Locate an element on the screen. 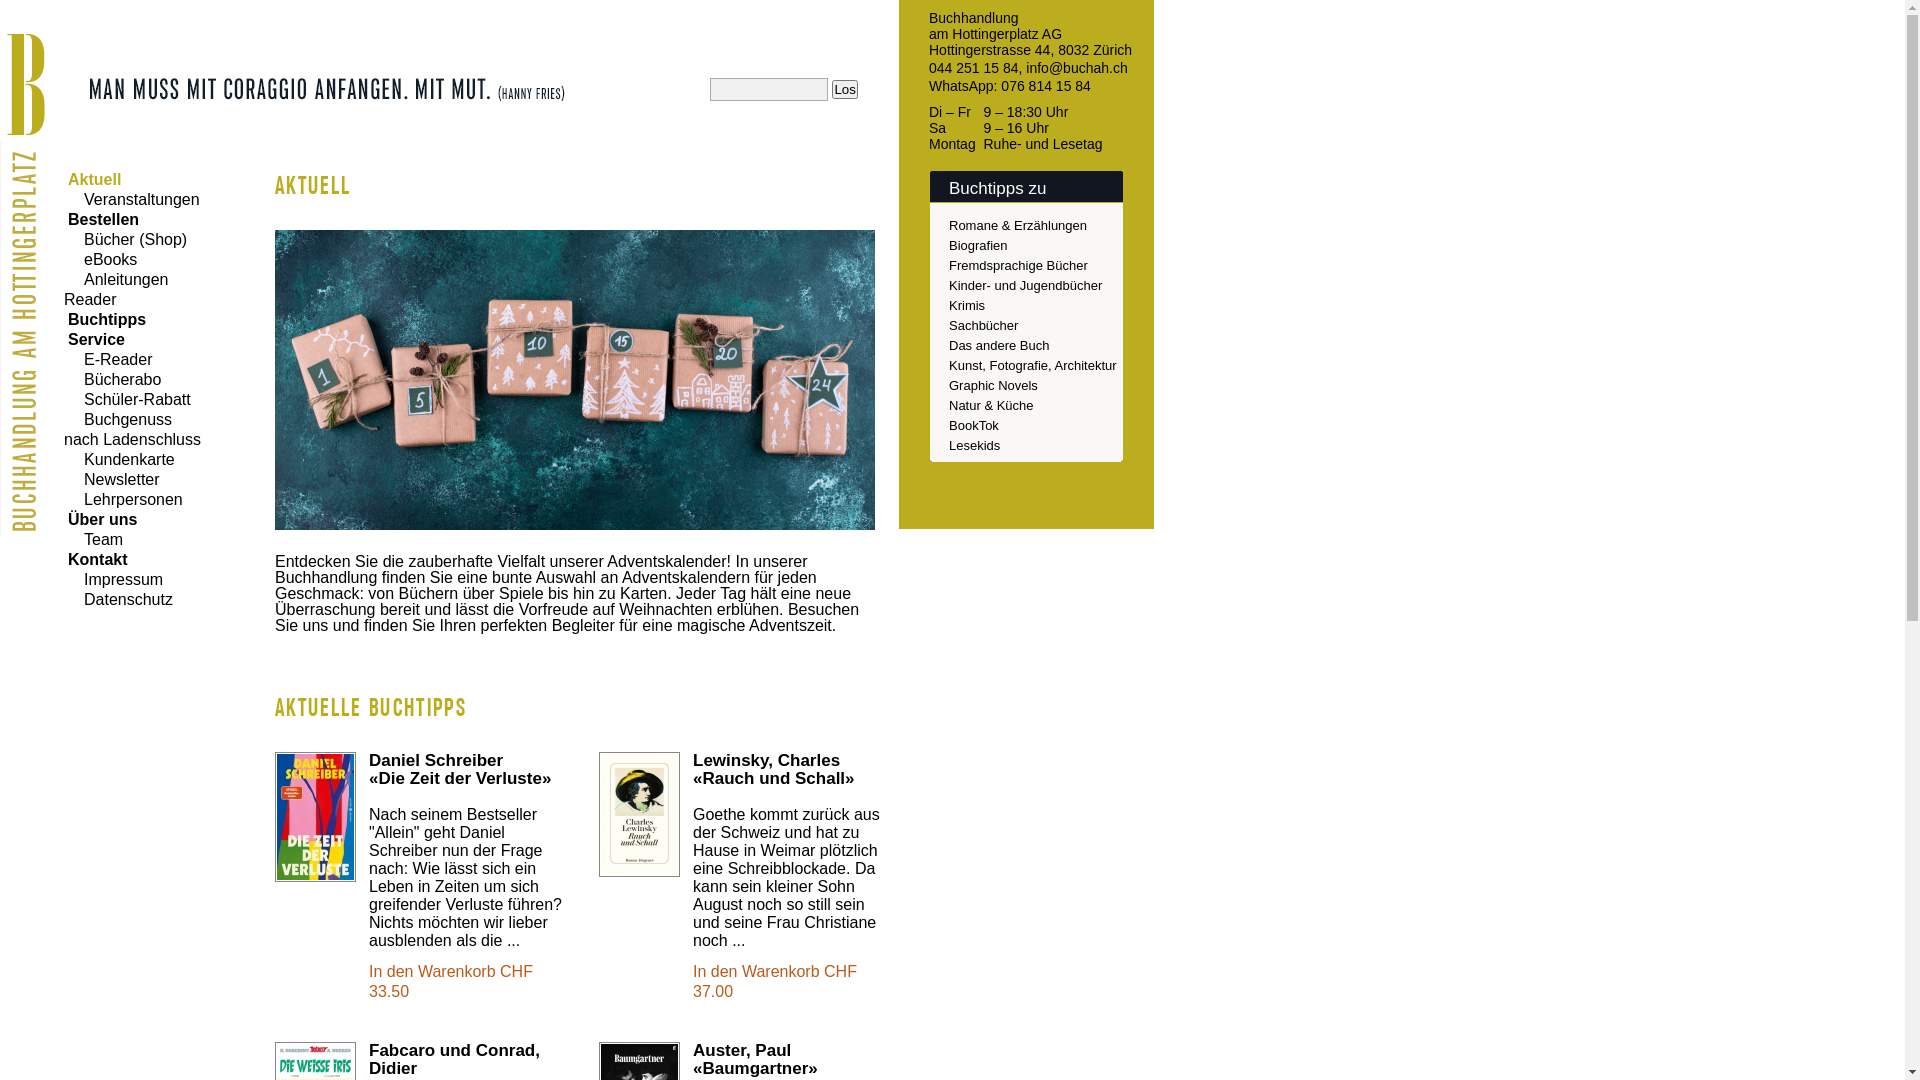  Kontakt is located at coordinates (96, 560).